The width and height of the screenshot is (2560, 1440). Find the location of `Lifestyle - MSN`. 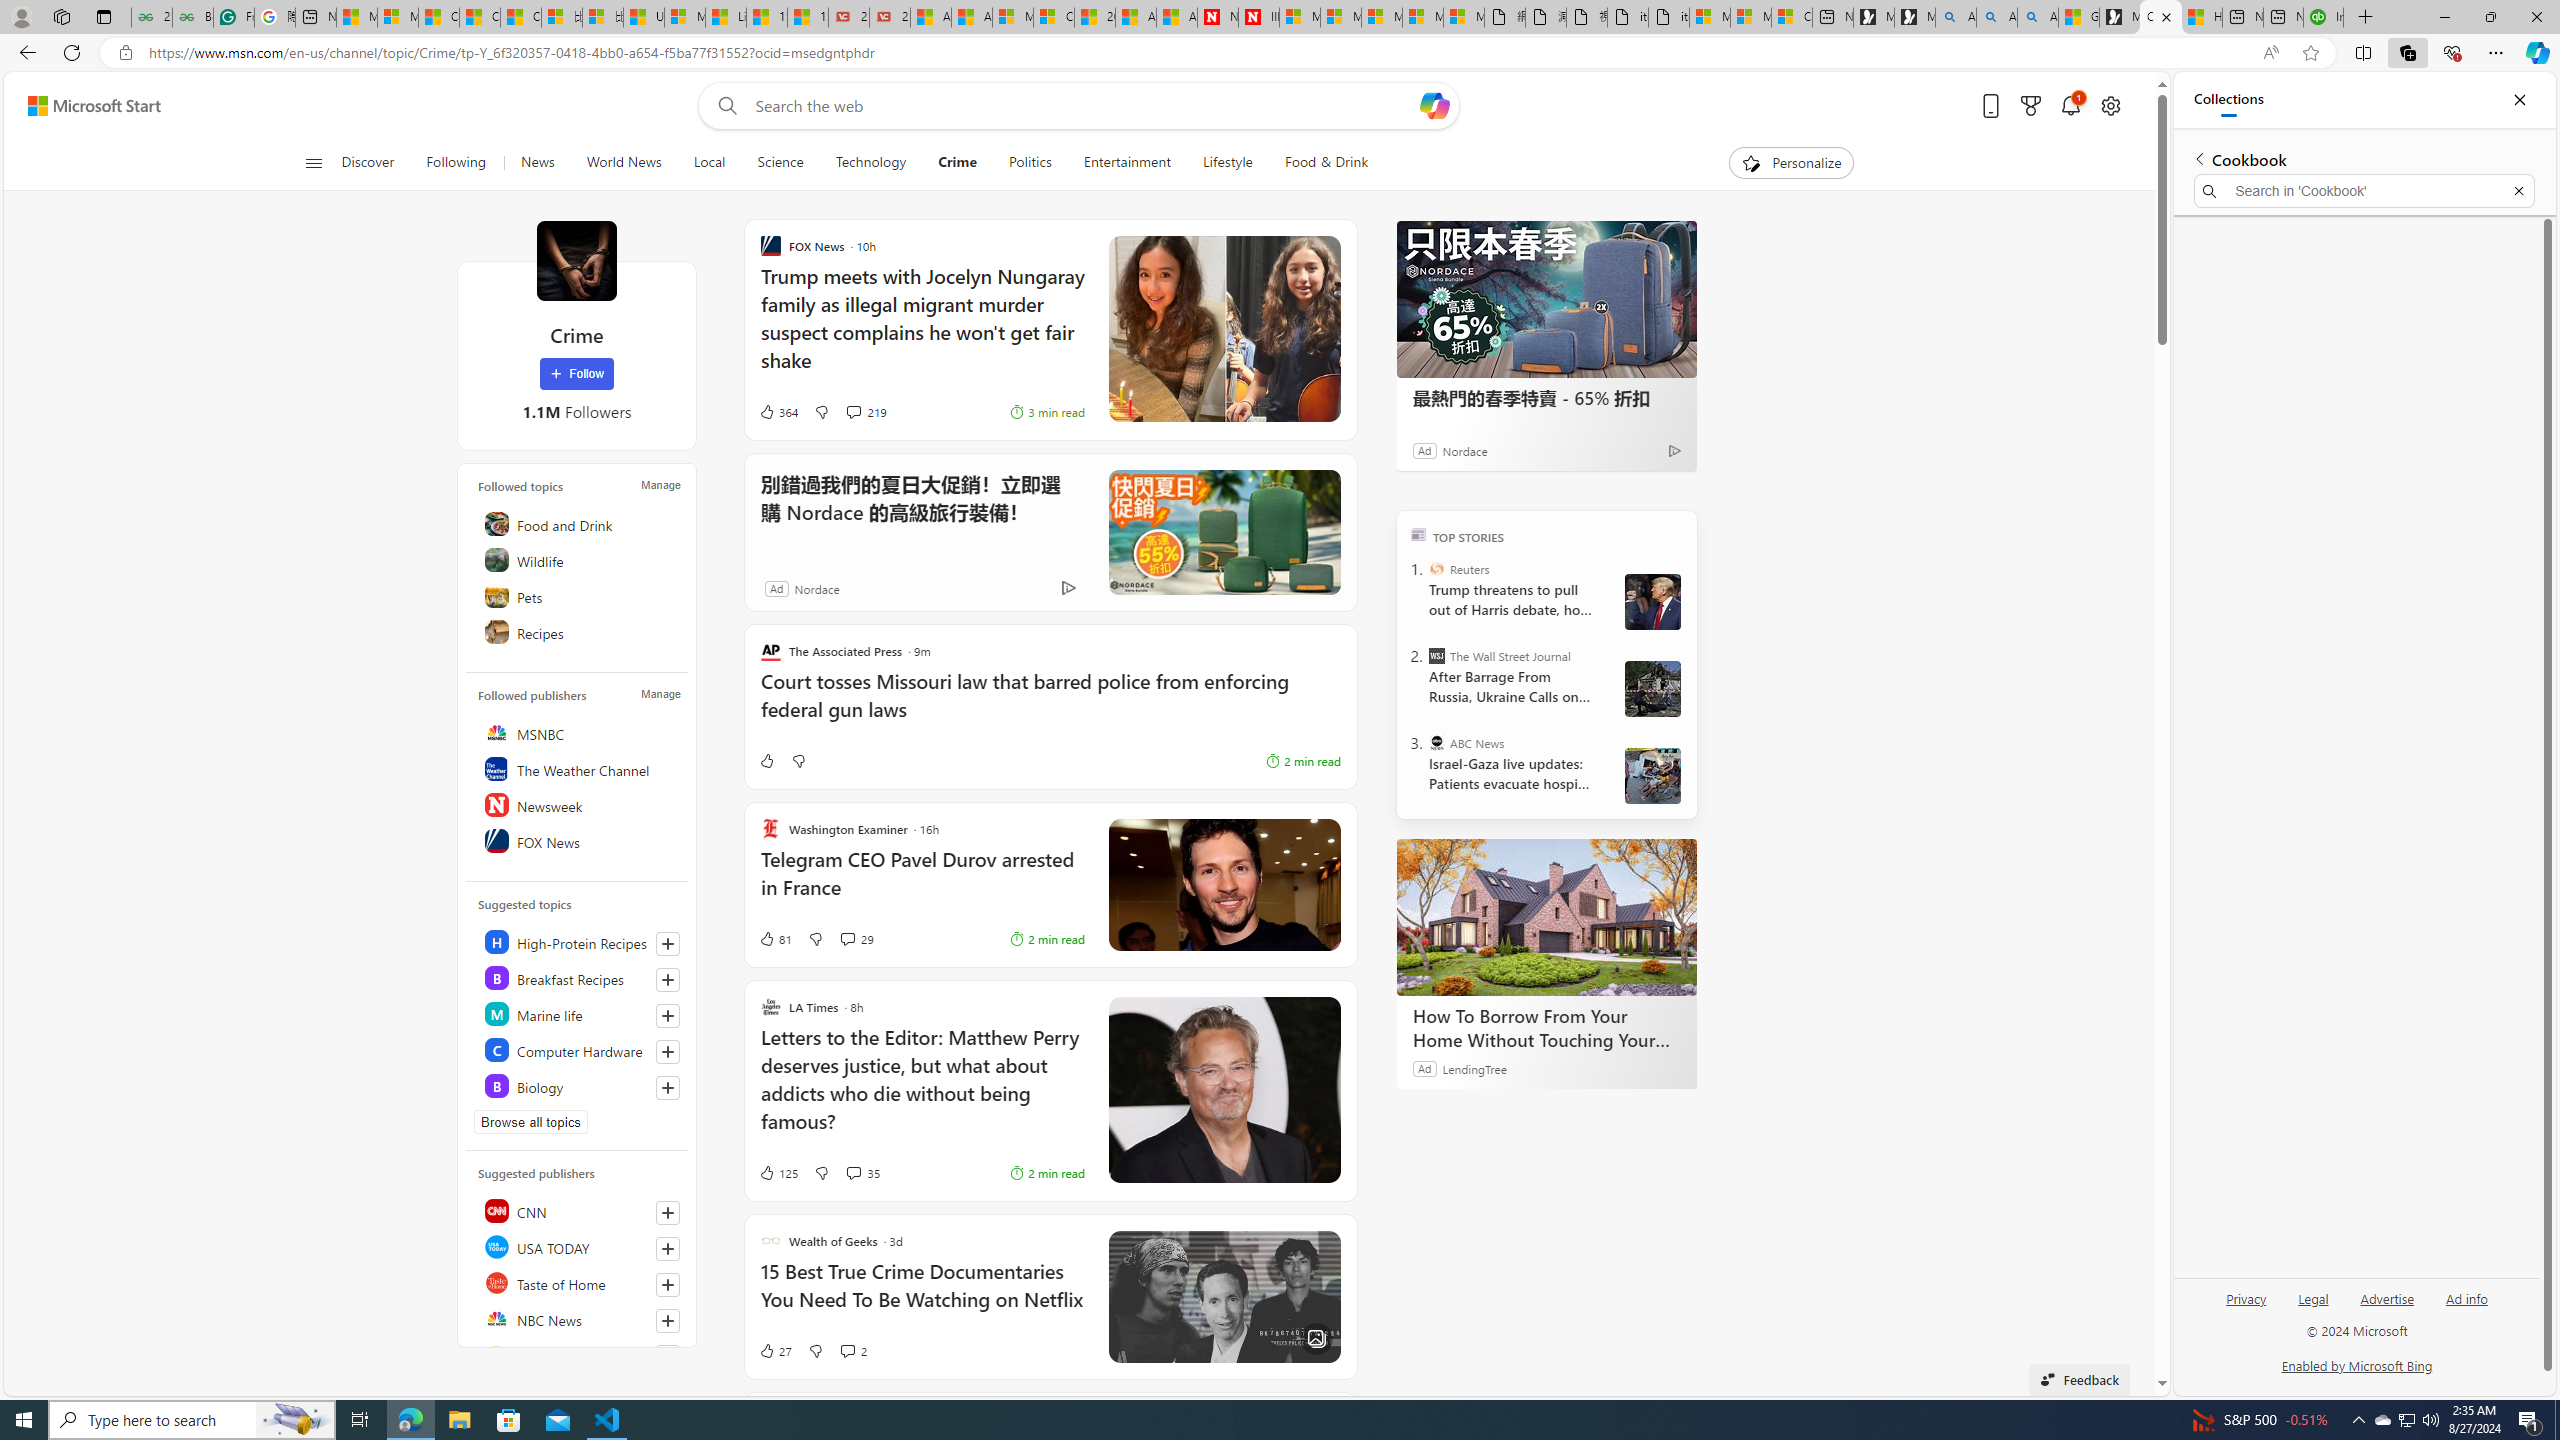

Lifestyle - MSN is located at coordinates (726, 17).